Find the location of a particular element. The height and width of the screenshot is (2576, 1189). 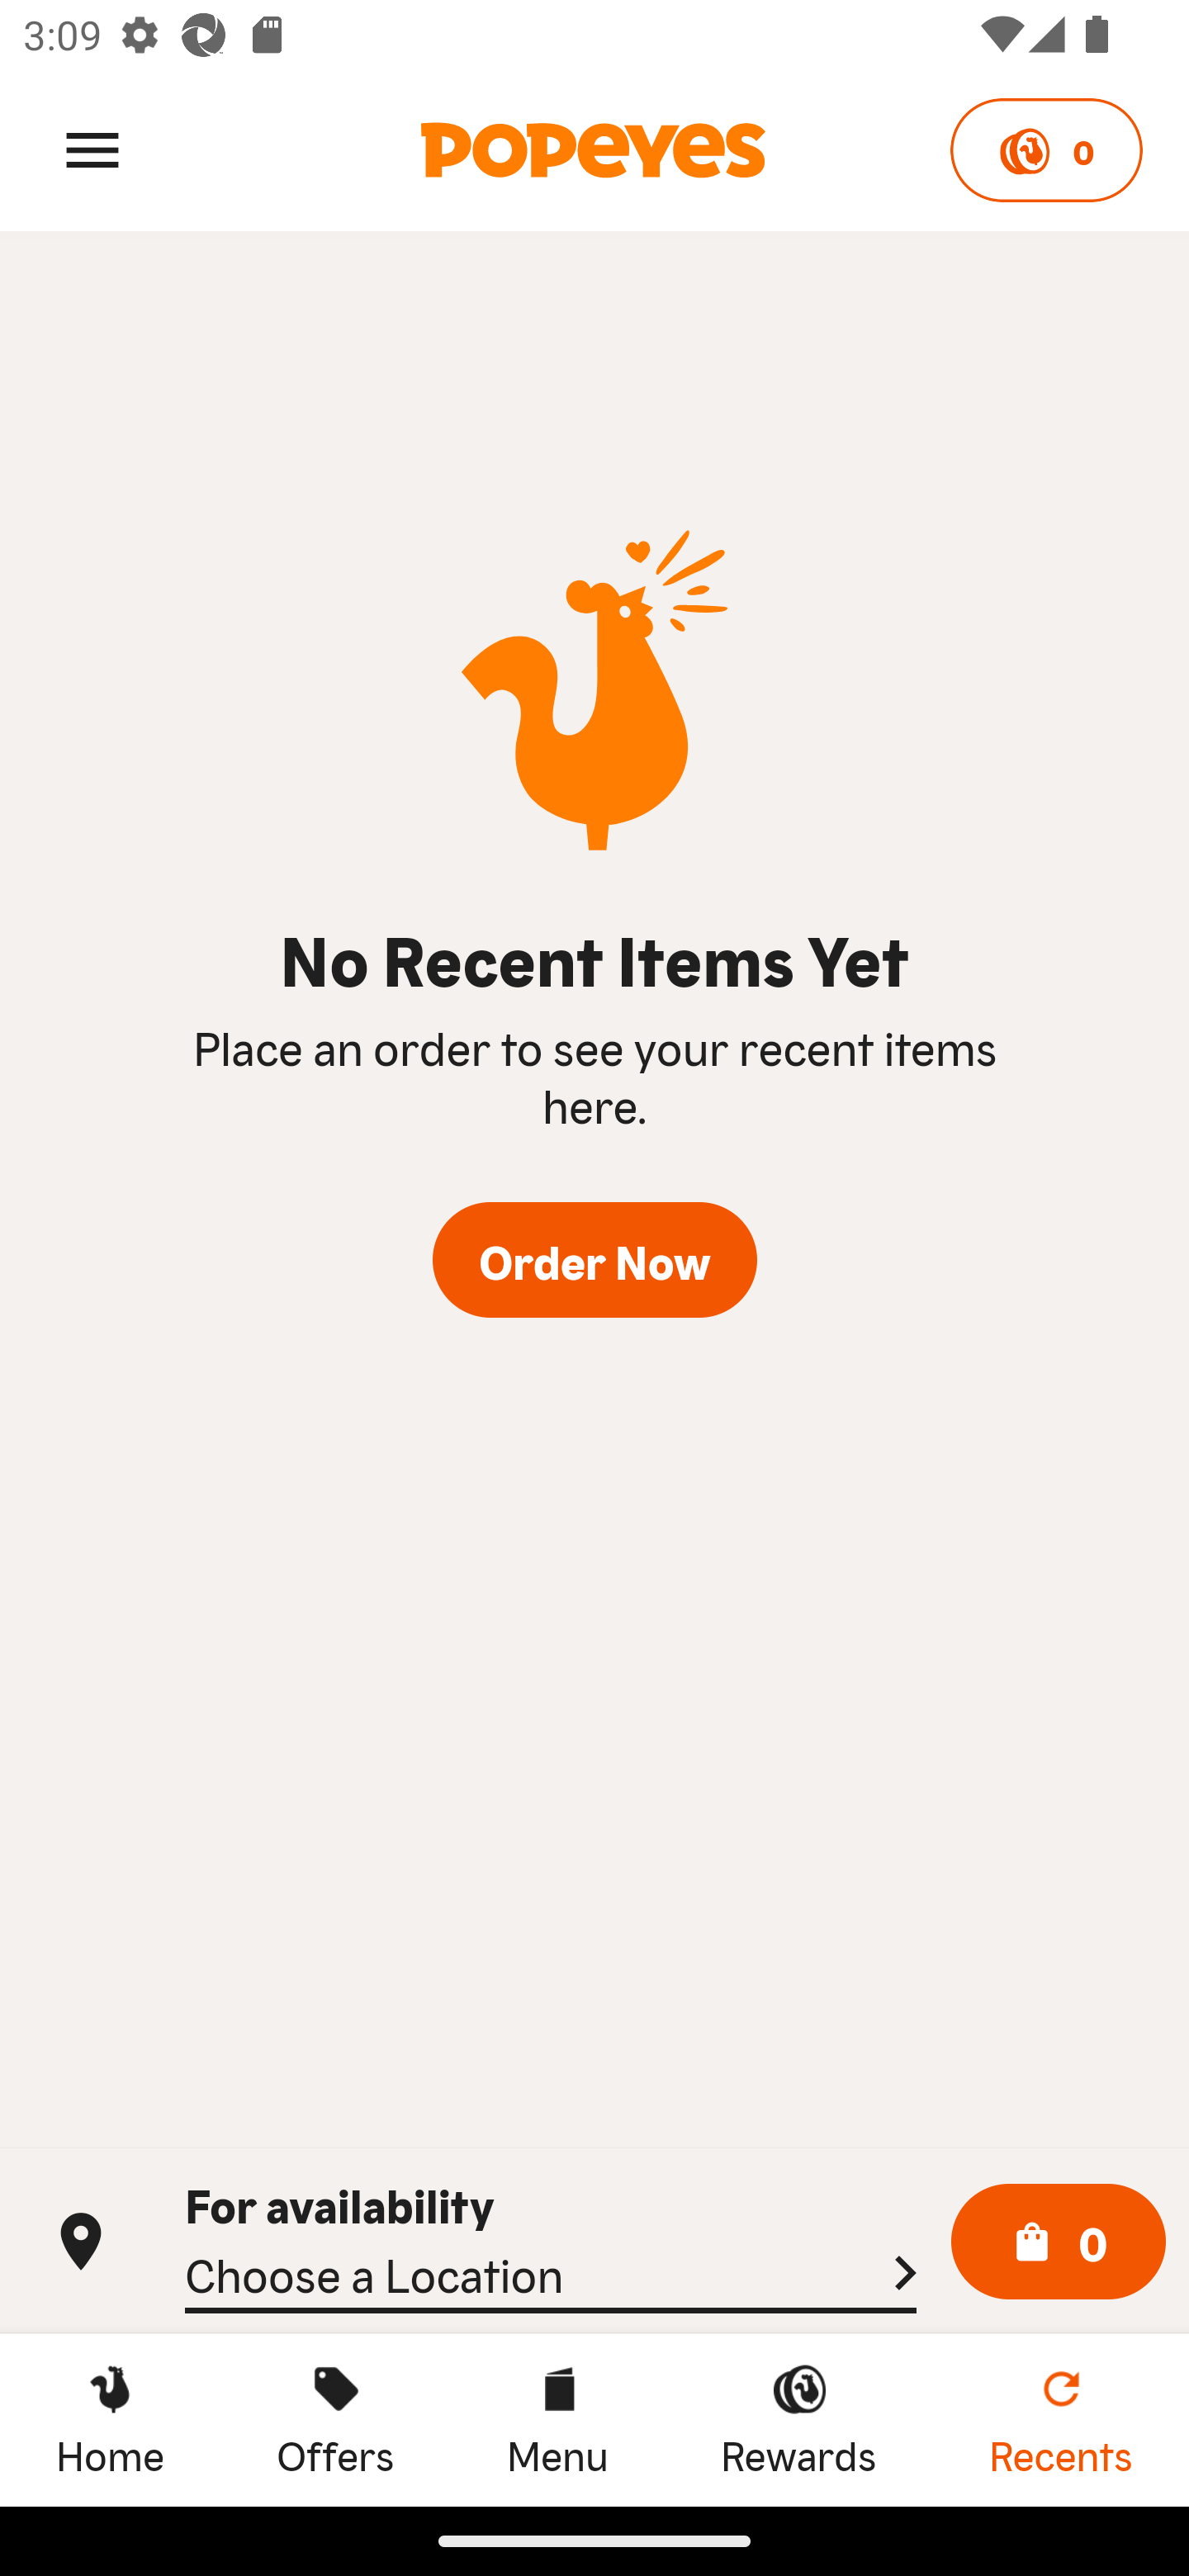

Menu  is located at coordinates (92, 149).